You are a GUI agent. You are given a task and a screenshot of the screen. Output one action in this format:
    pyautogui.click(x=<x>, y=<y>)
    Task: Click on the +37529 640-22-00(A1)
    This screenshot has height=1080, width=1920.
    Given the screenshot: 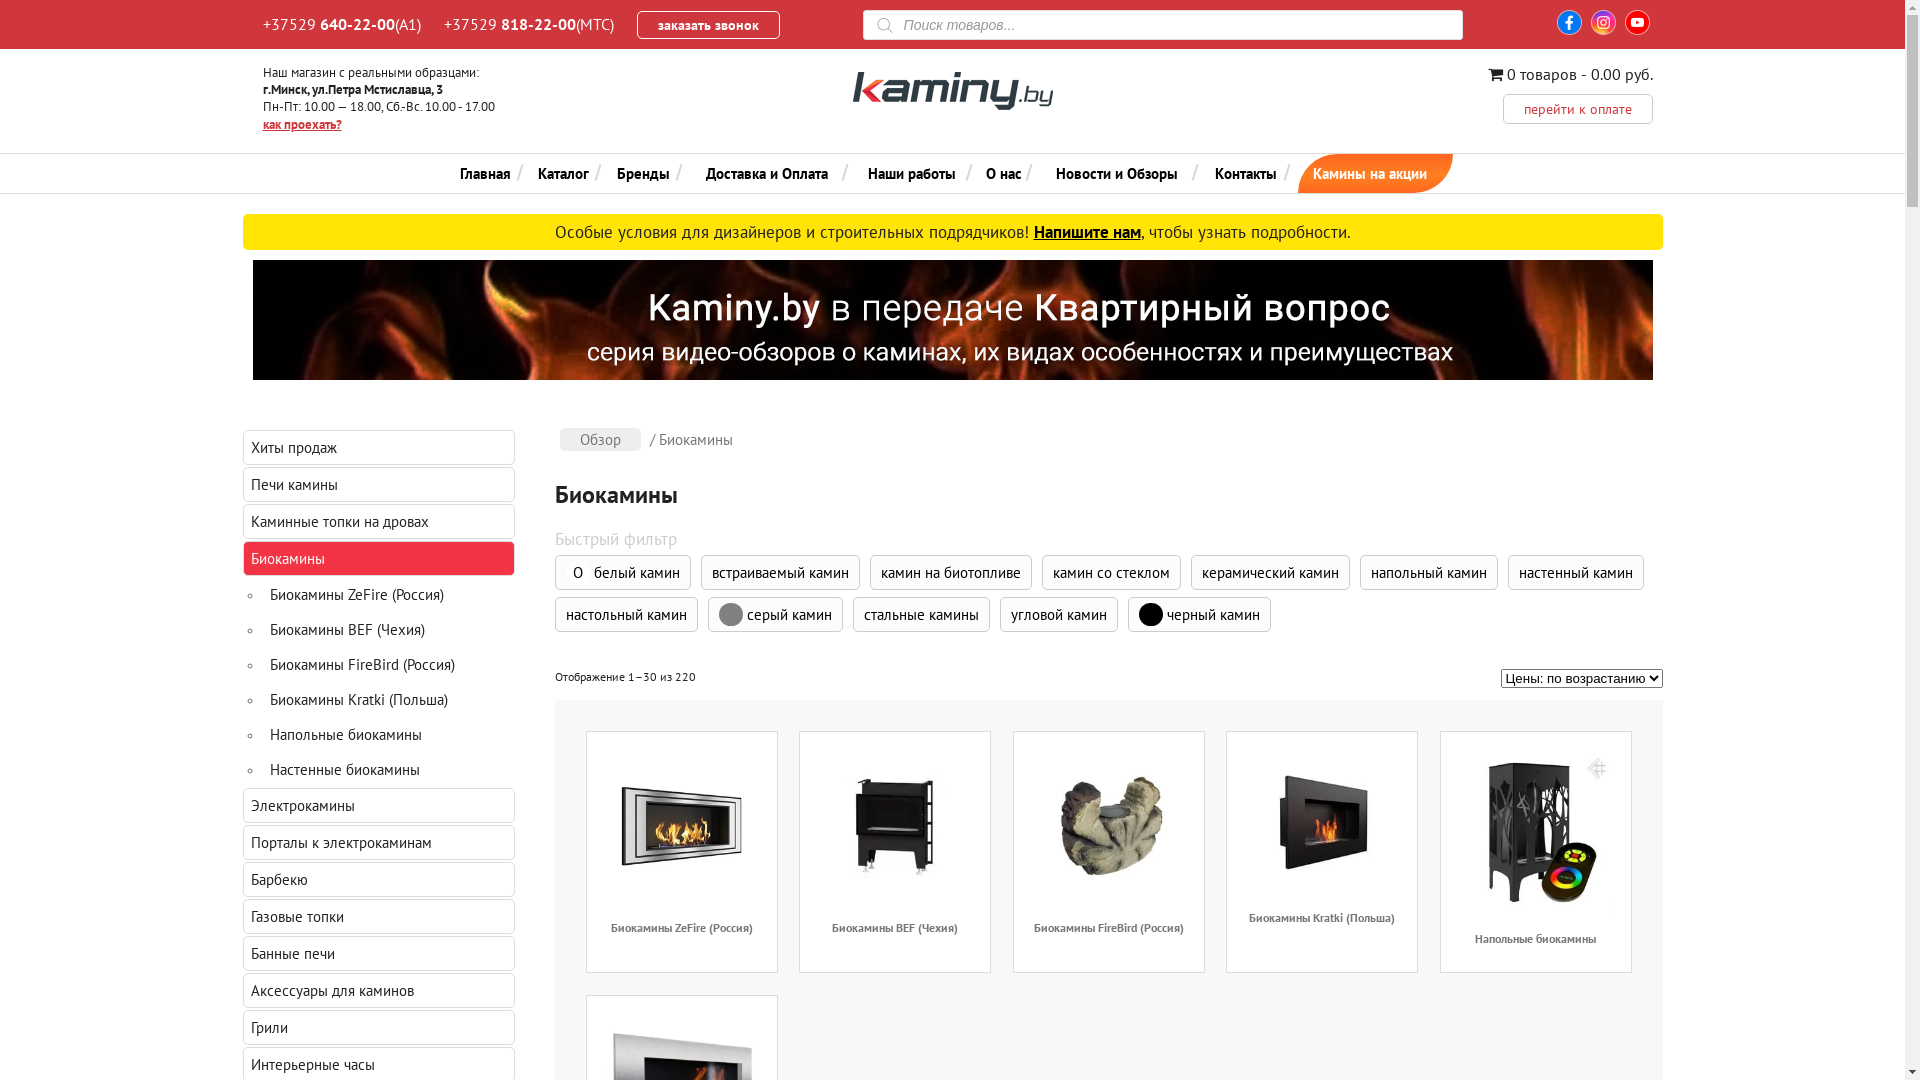 What is the action you would take?
    pyautogui.click(x=341, y=24)
    